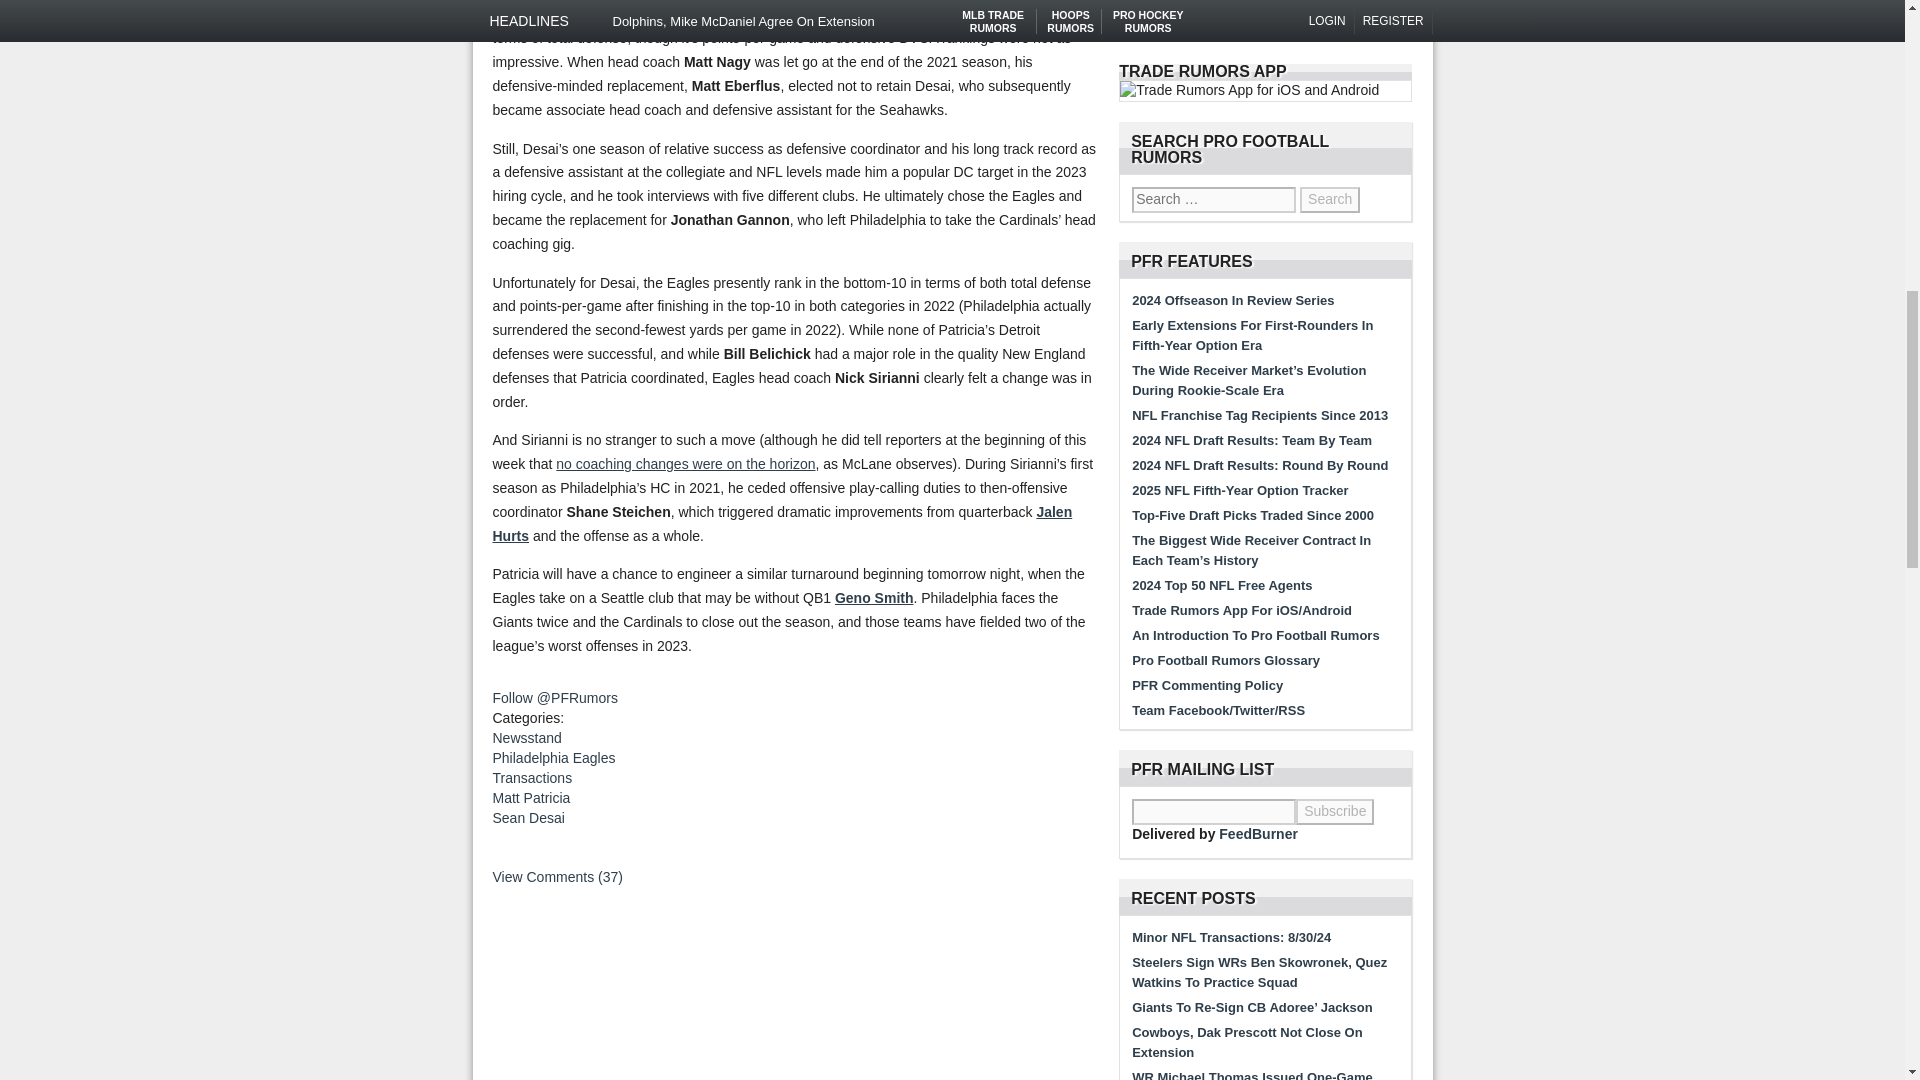  Describe the element at coordinates (1329, 199) in the screenshot. I see `Search` at that location.